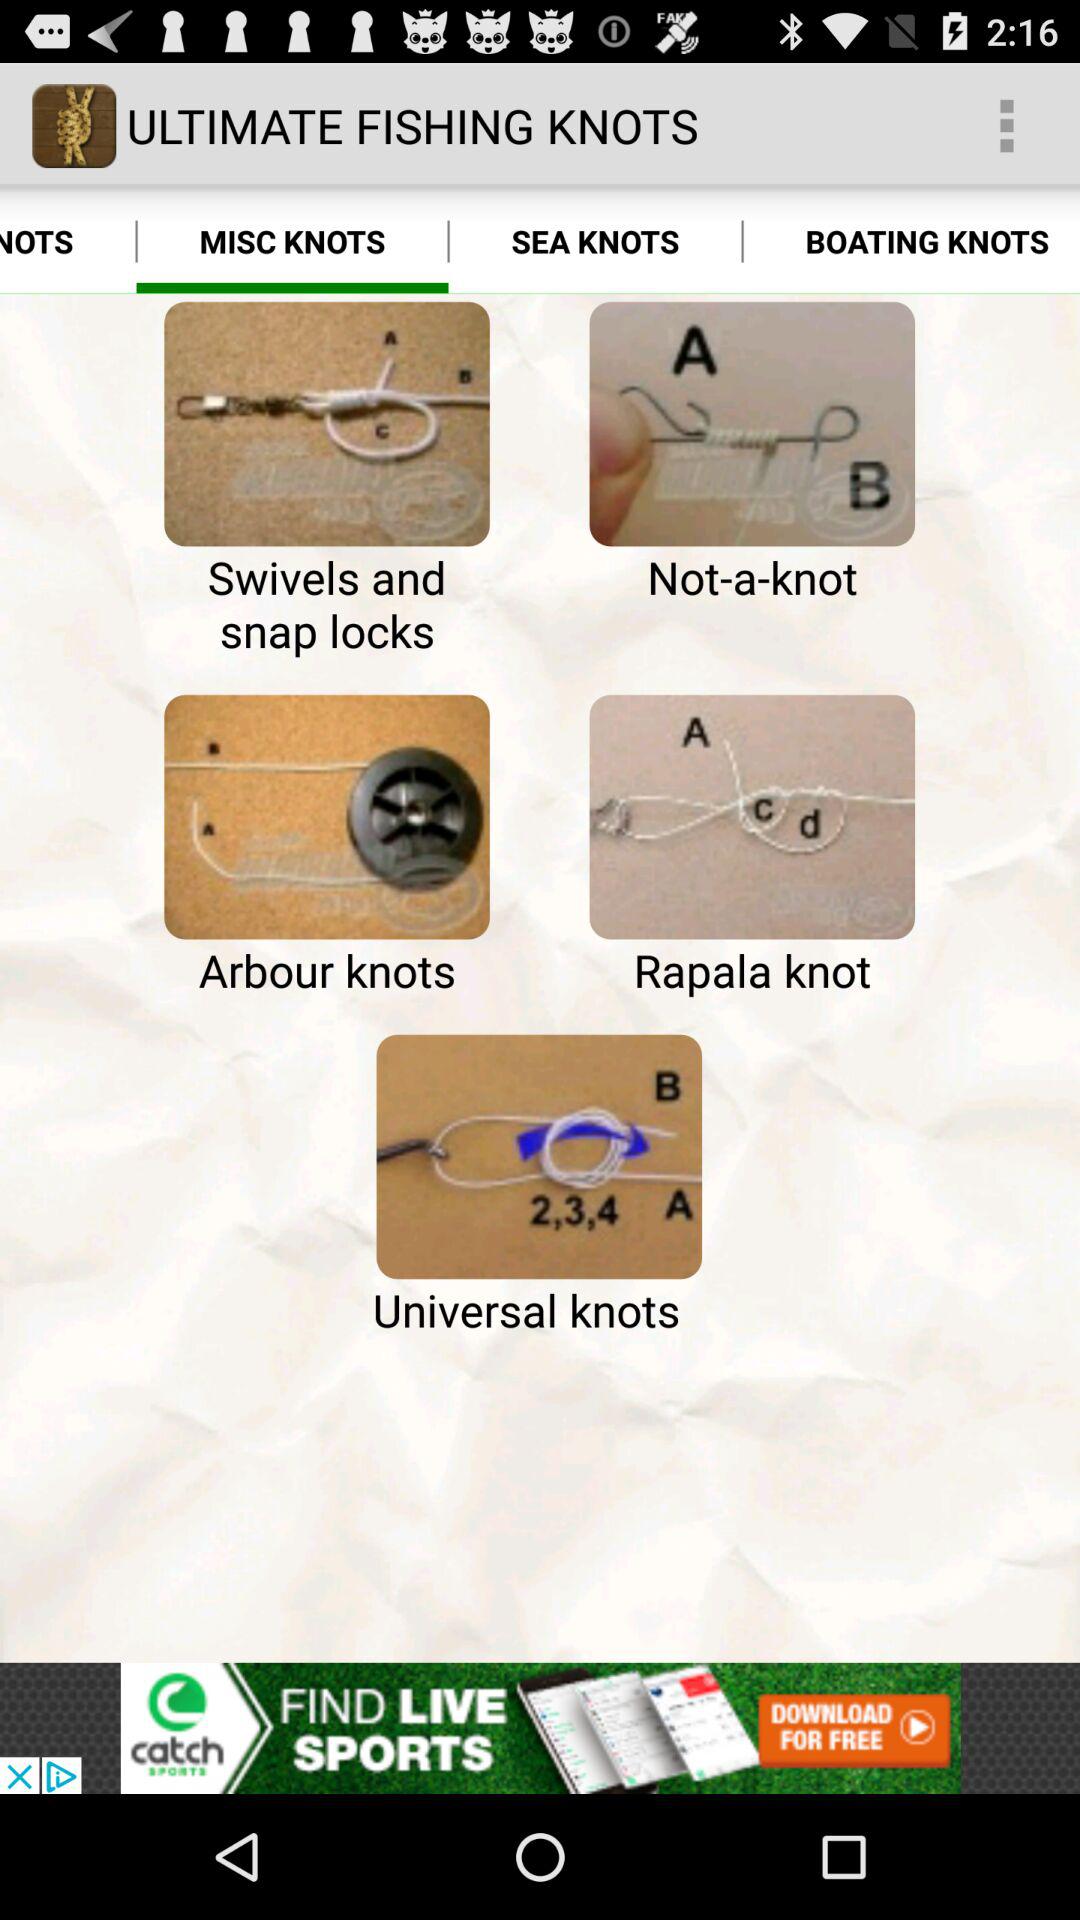 Image resolution: width=1080 pixels, height=1920 pixels. I want to click on click the rapala knot, so click(752, 817).